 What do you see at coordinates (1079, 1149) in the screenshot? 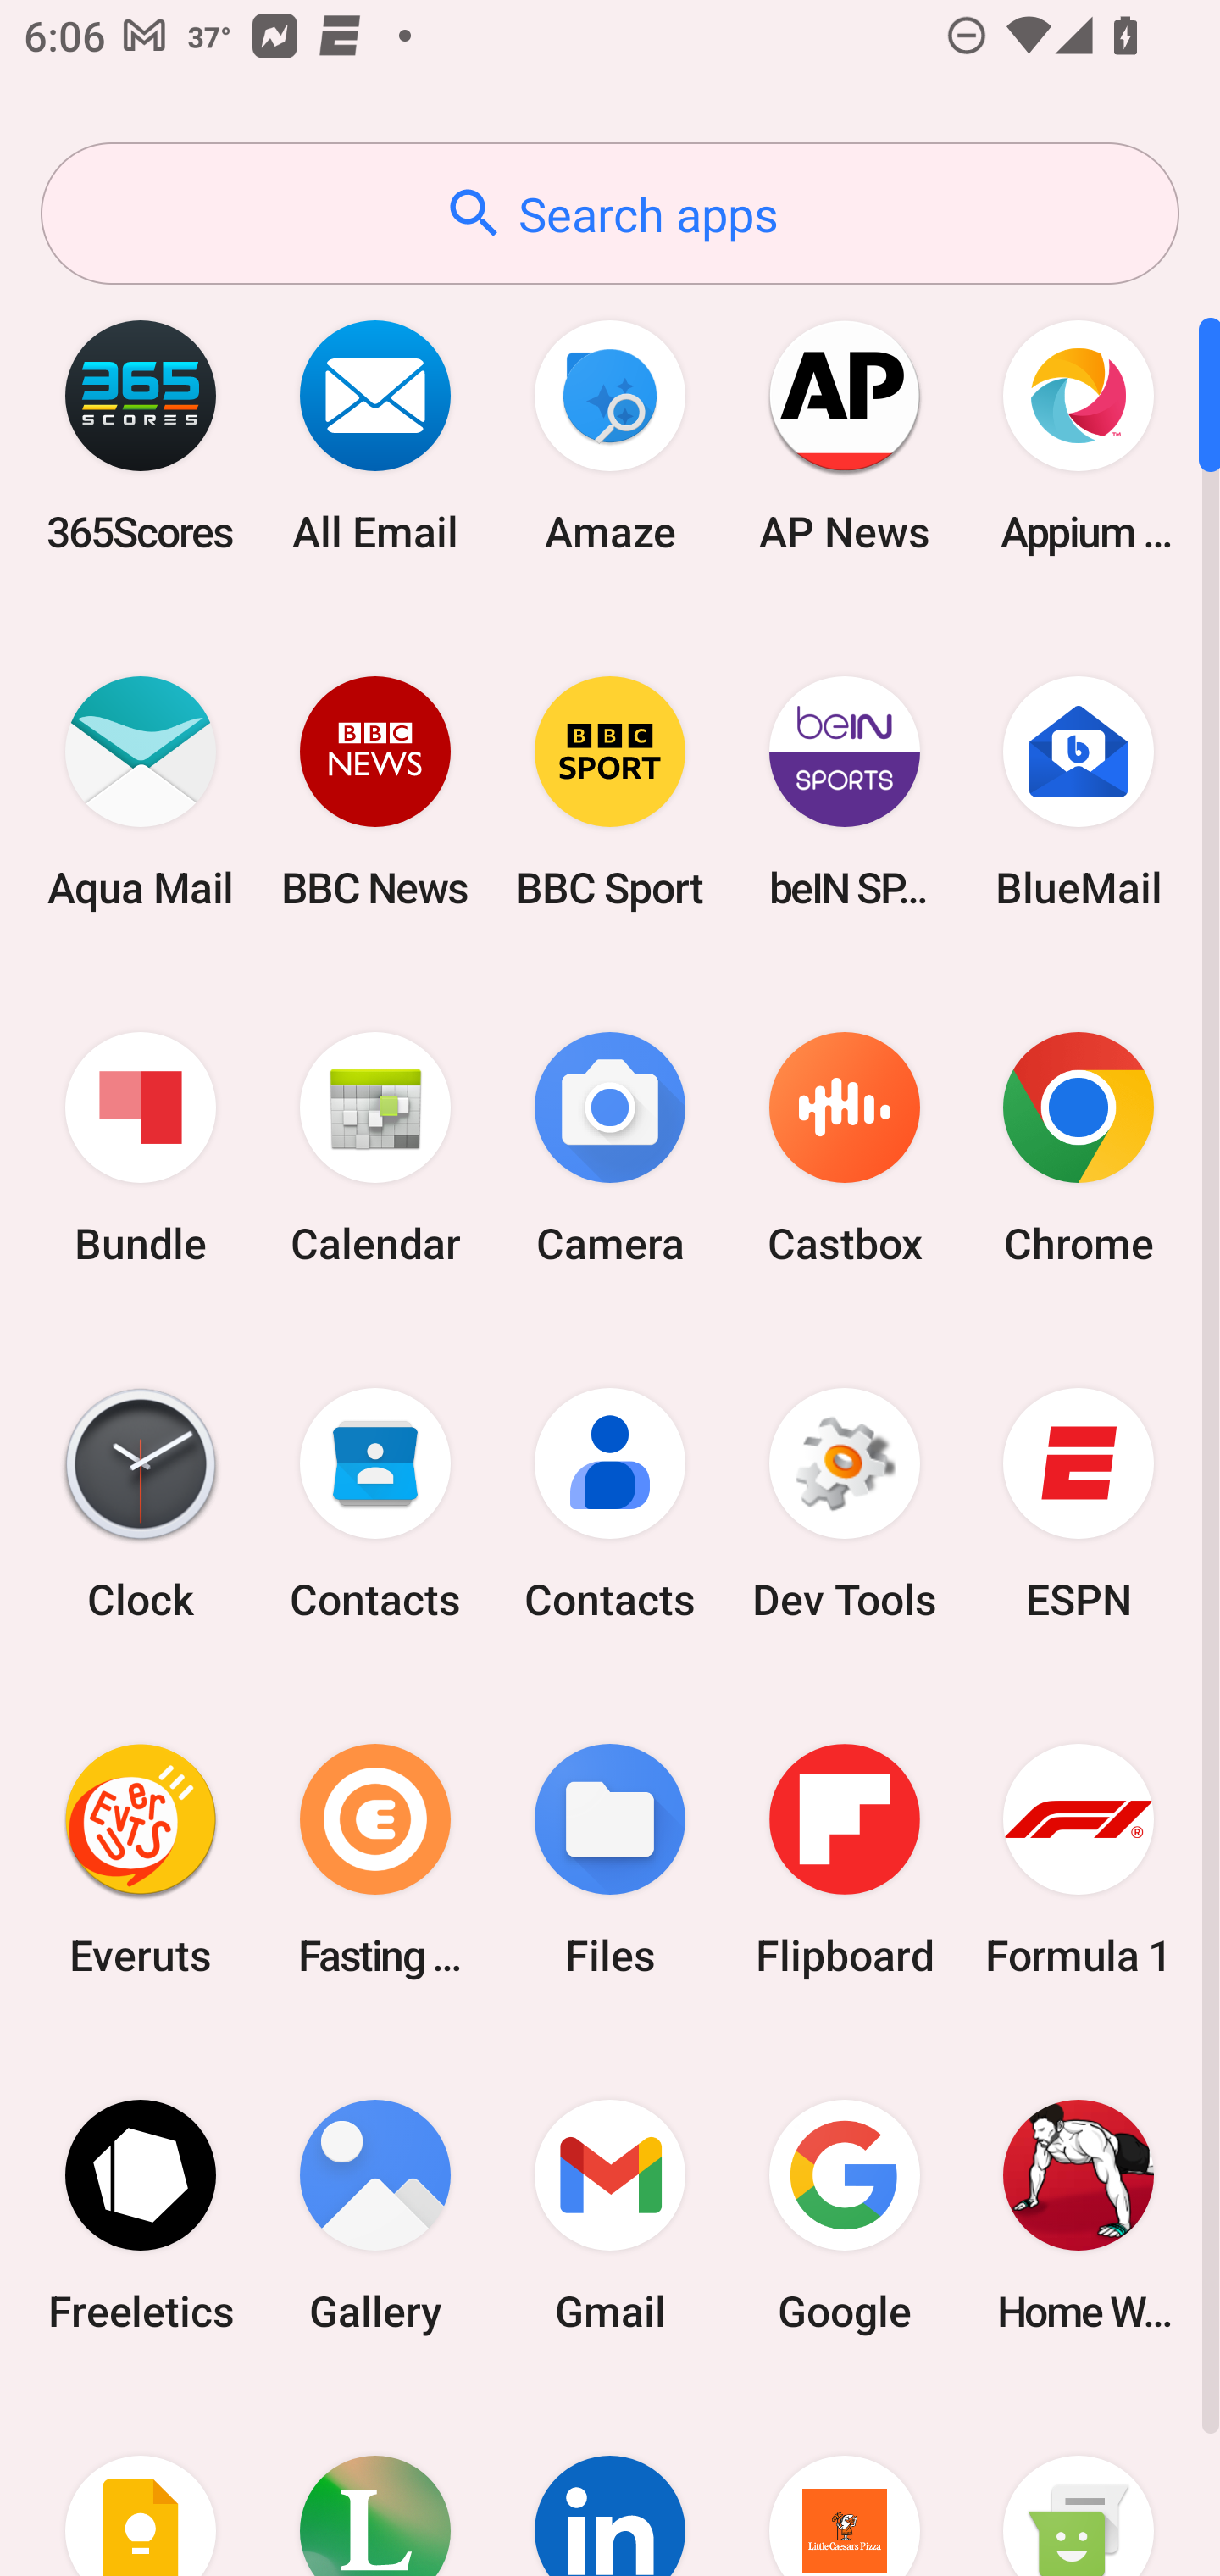
I see `Chrome` at bounding box center [1079, 1149].